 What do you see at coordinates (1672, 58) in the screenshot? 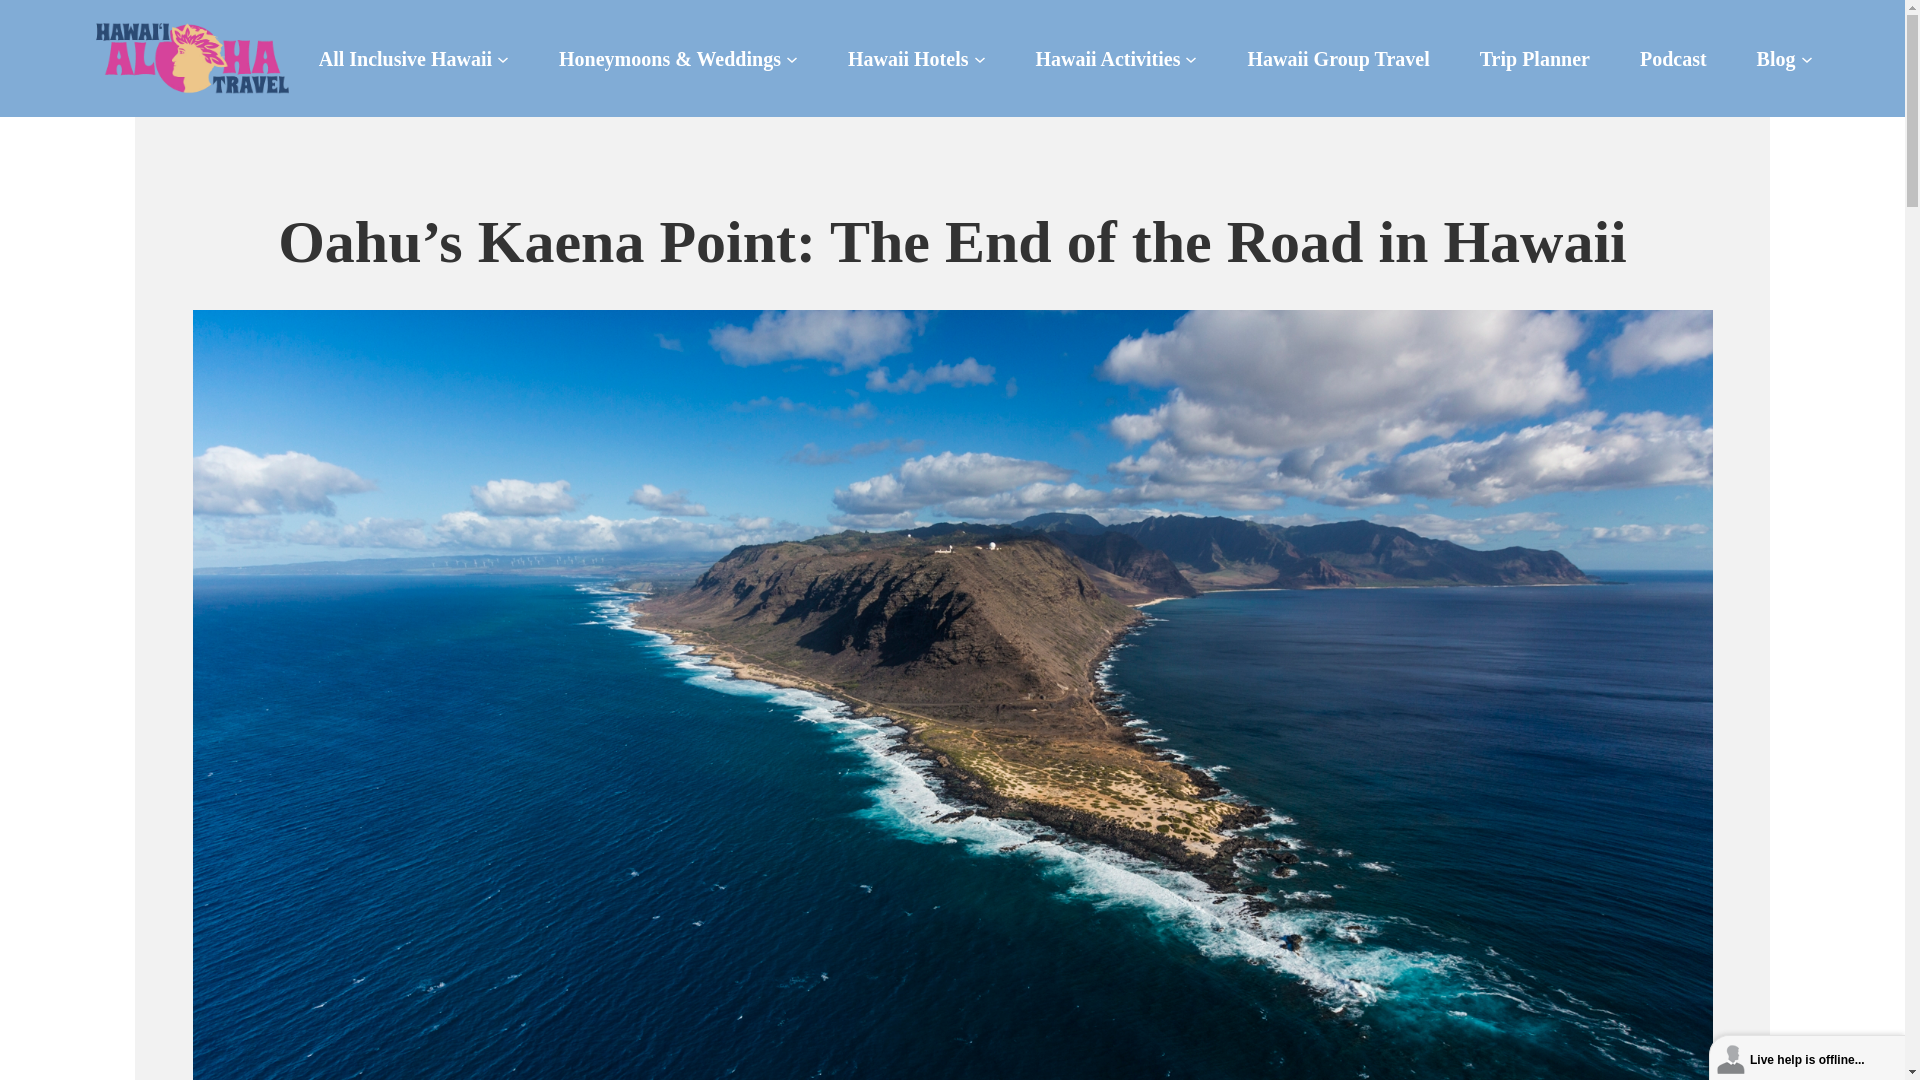
I see `Podcast` at bounding box center [1672, 58].